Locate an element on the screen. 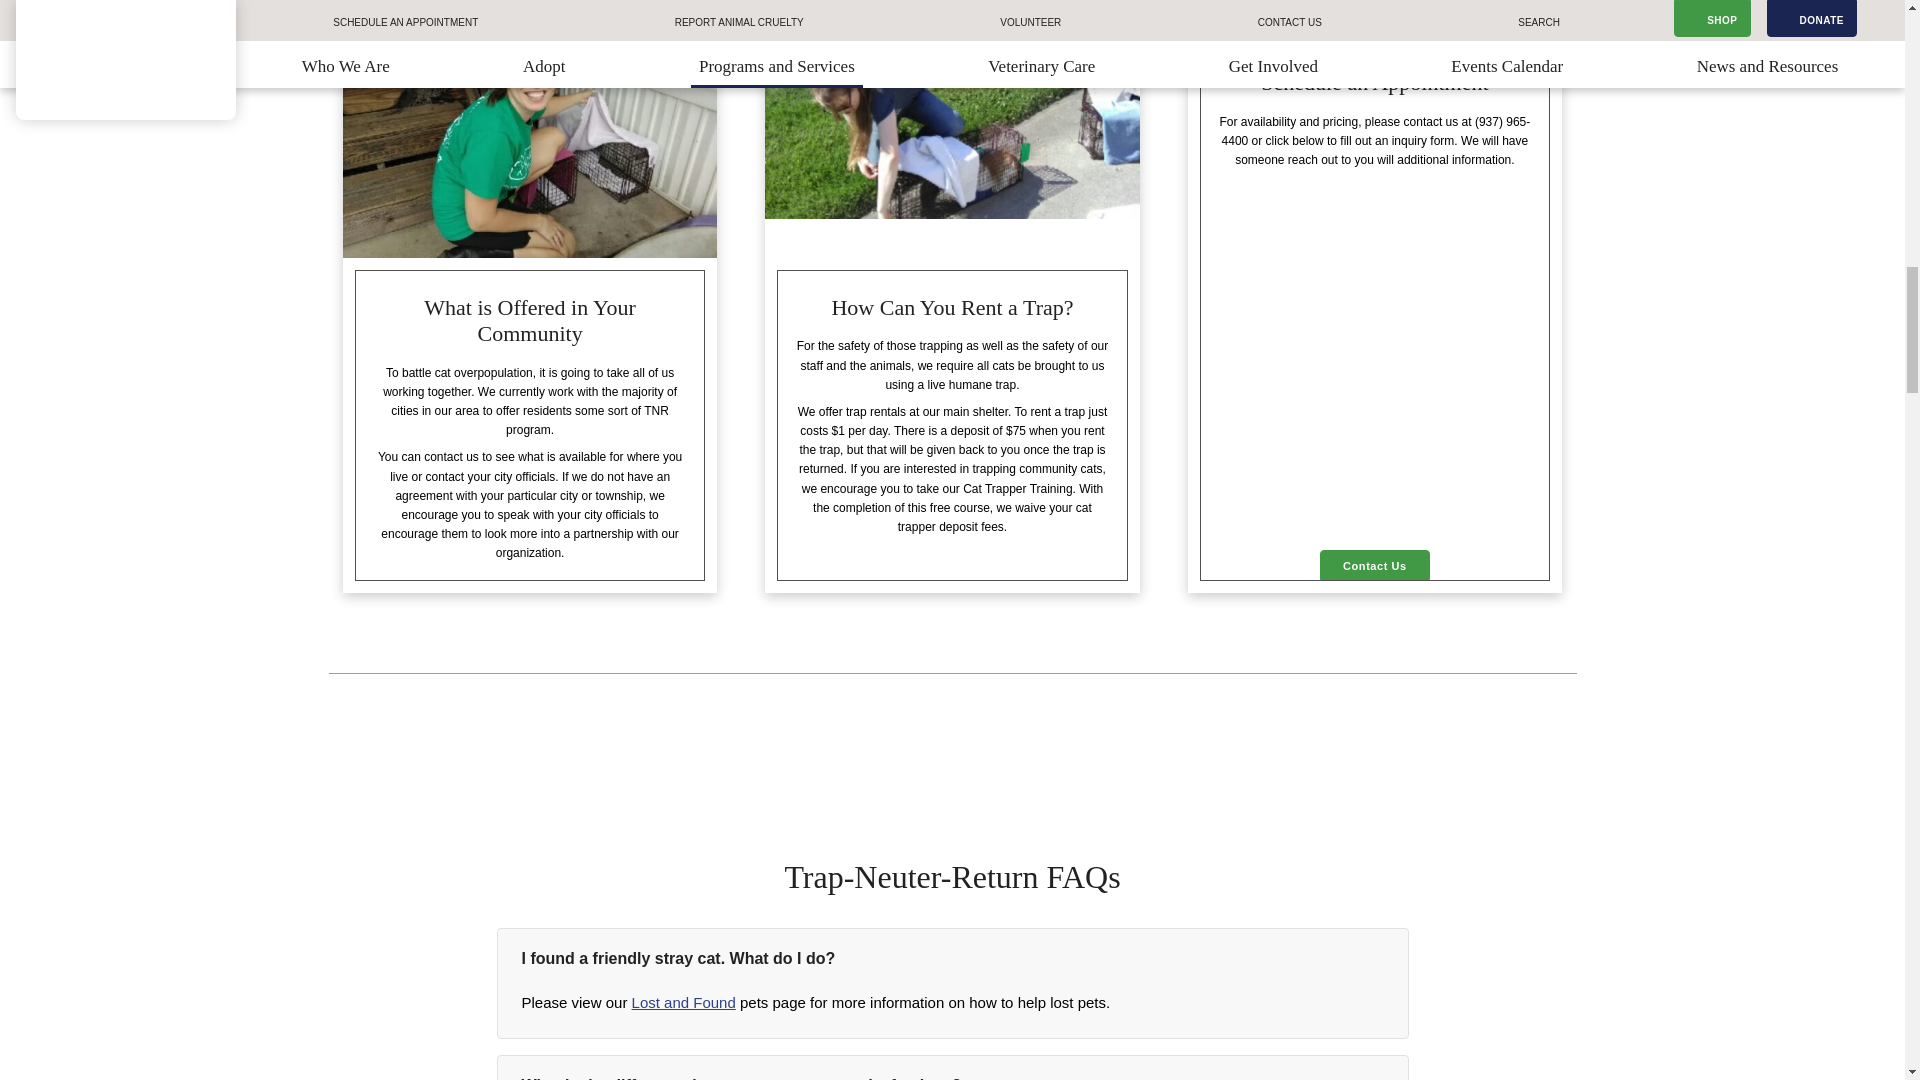 This screenshot has width=1920, height=1080. Contact Us is located at coordinates (1375, 564).